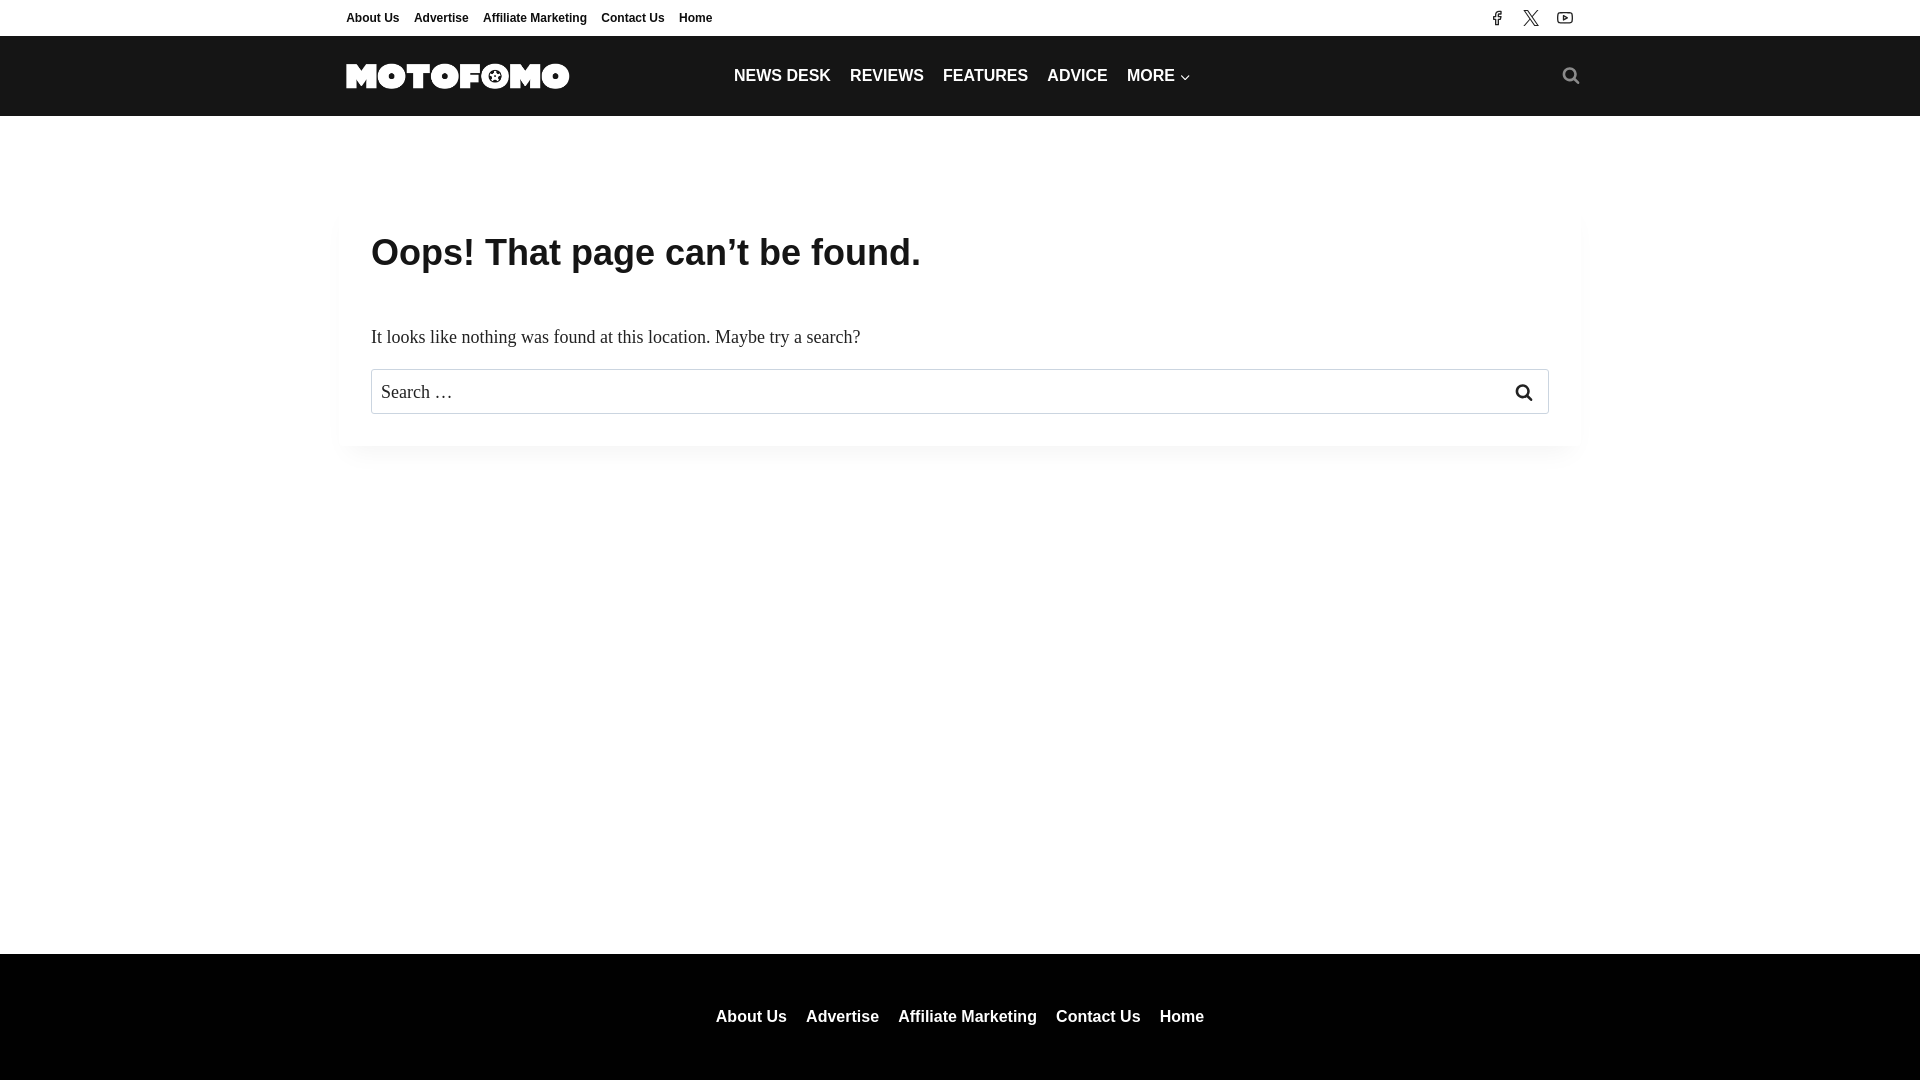 Image resolution: width=1920 pixels, height=1080 pixels. Describe the element at coordinates (751, 1016) in the screenshot. I see `About Us` at that location.